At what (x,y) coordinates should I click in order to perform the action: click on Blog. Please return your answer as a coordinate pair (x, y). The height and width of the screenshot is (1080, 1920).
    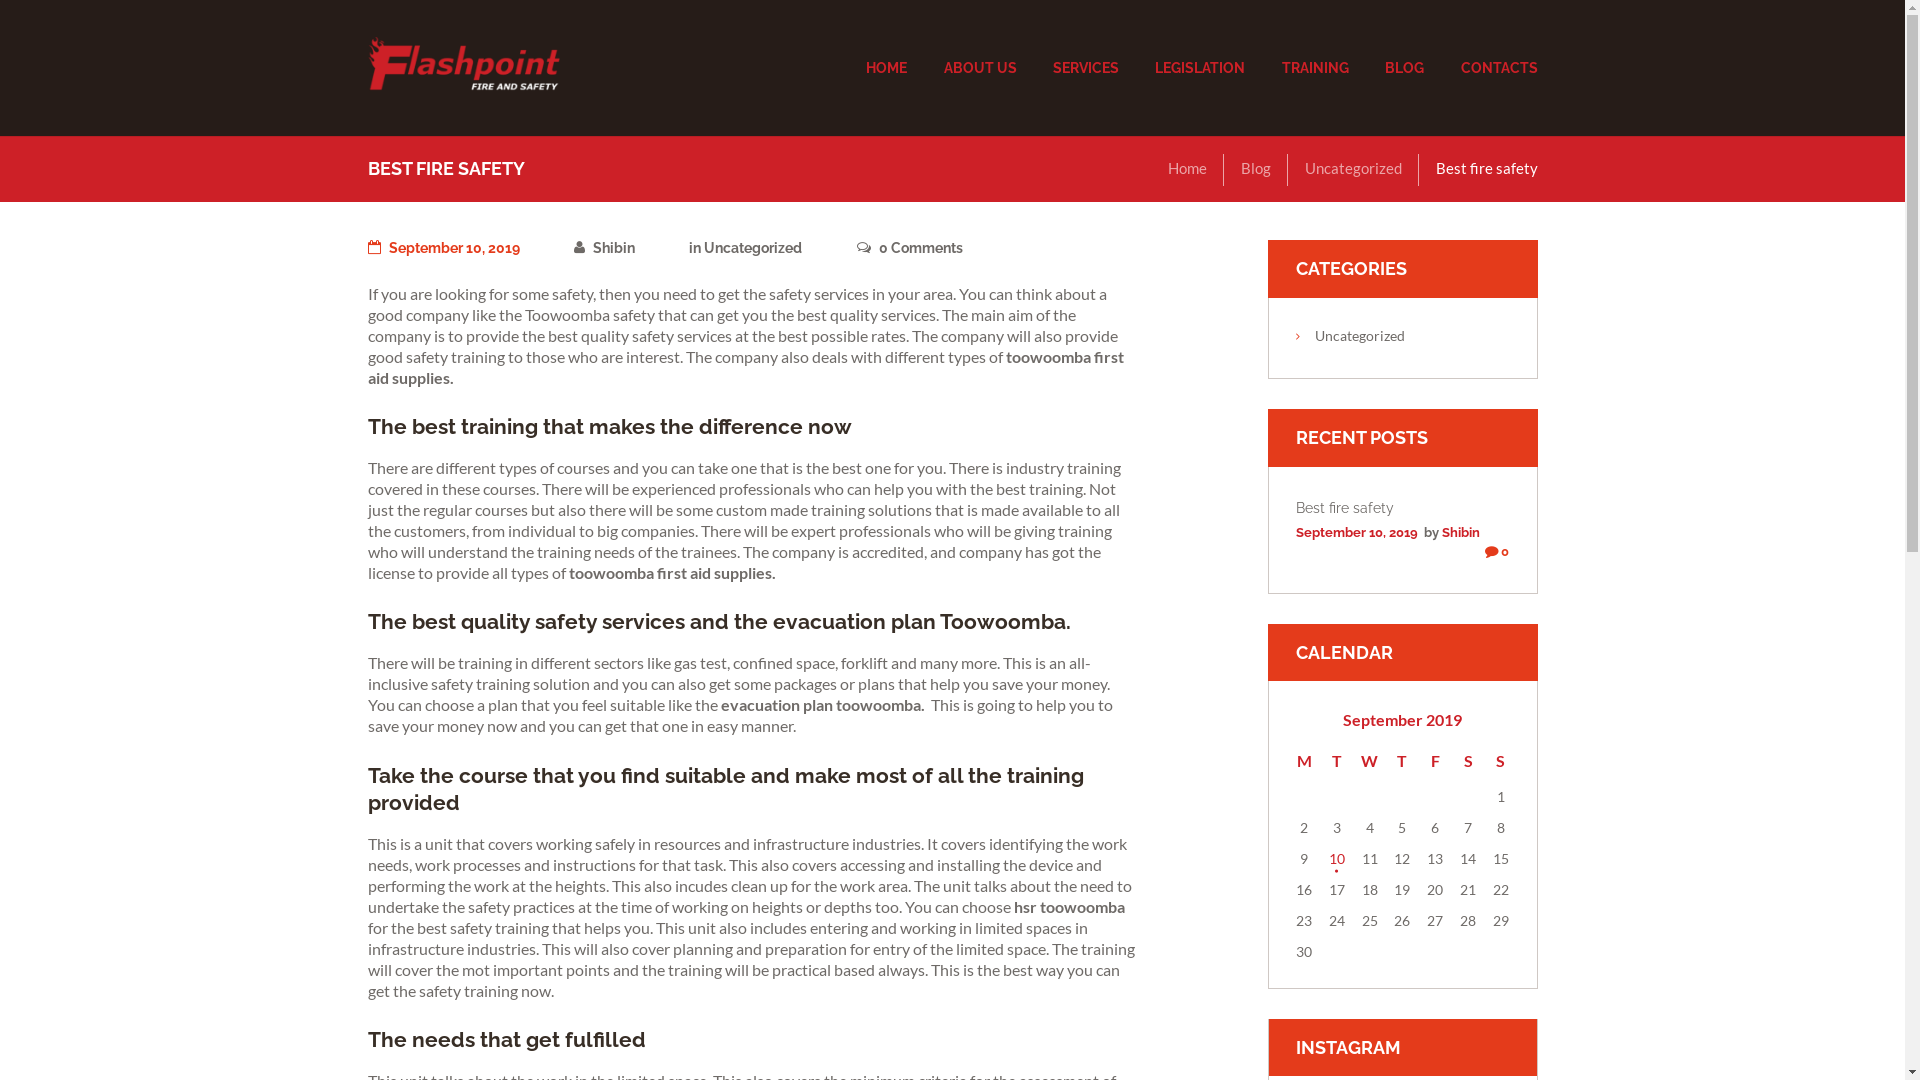
    Looking at the image, I should click on (1255, 168).